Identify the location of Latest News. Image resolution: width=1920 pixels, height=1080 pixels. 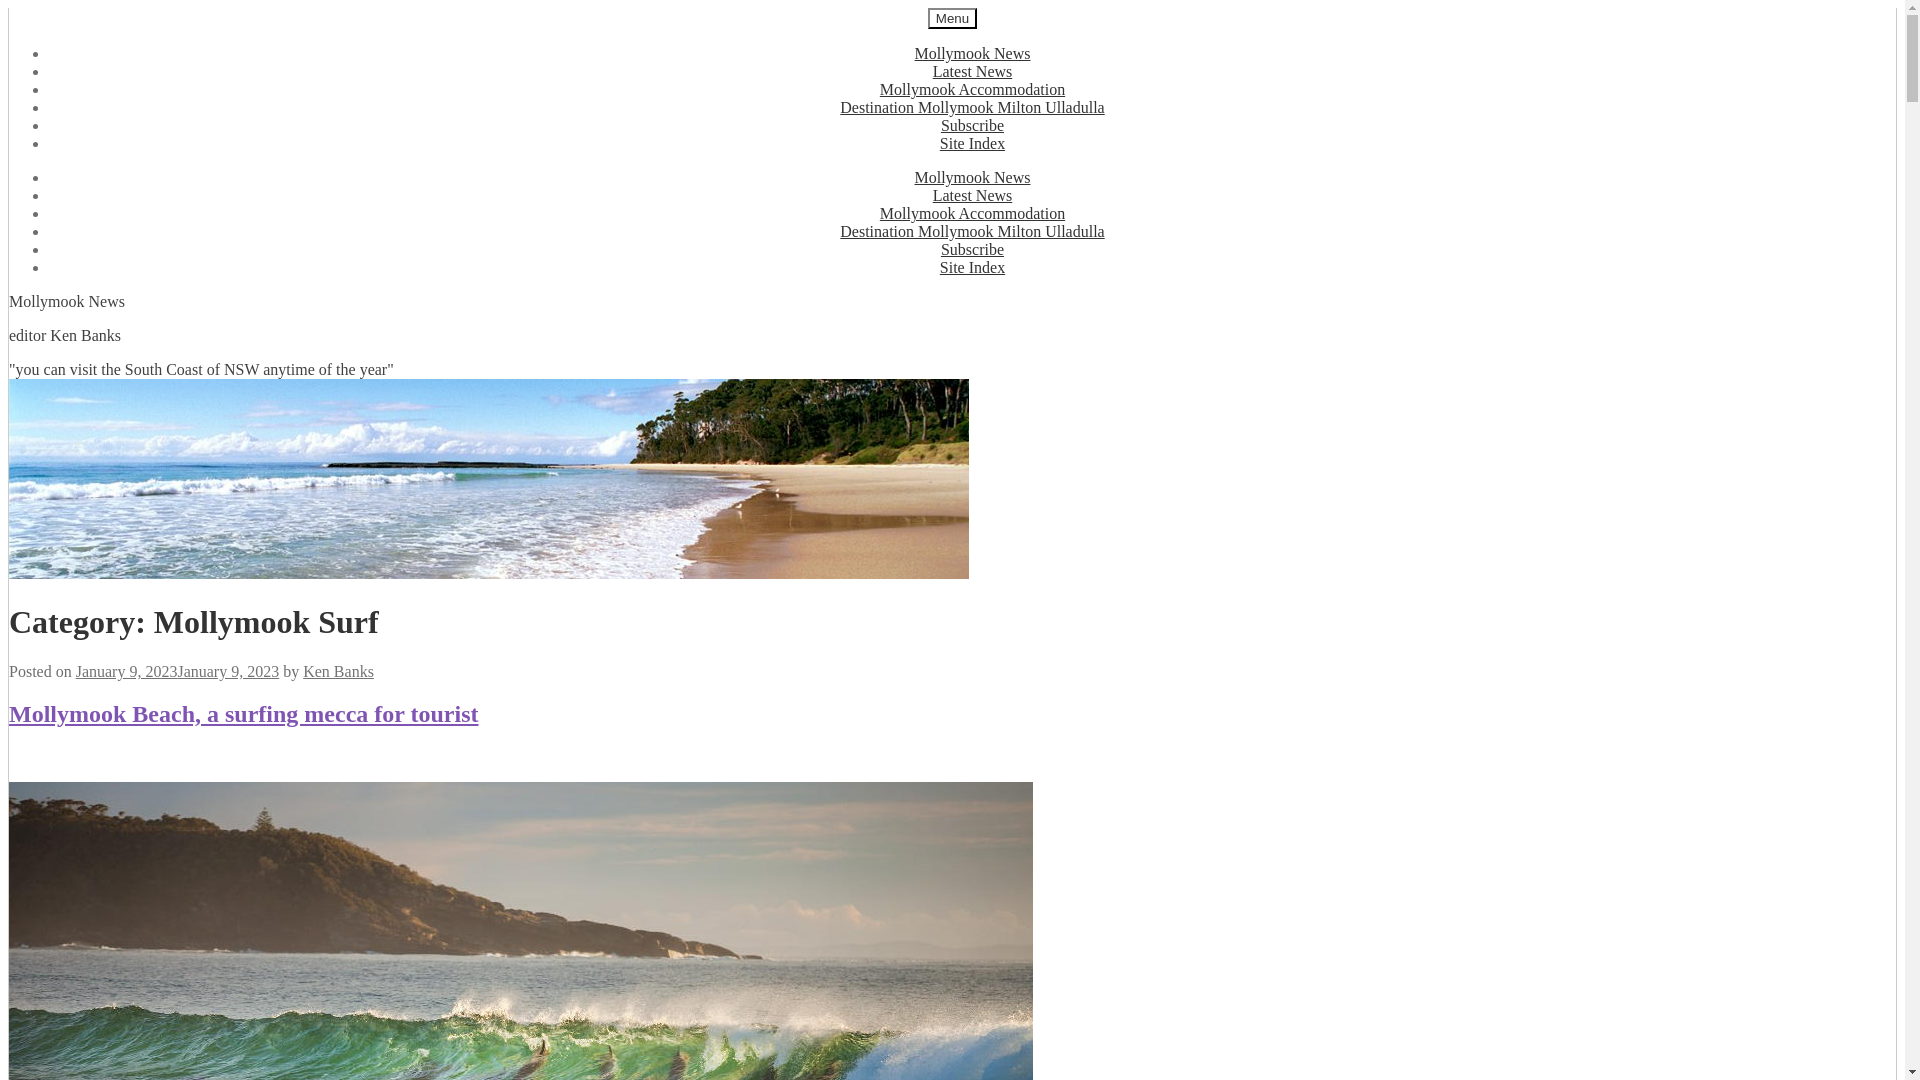
(973, 72).